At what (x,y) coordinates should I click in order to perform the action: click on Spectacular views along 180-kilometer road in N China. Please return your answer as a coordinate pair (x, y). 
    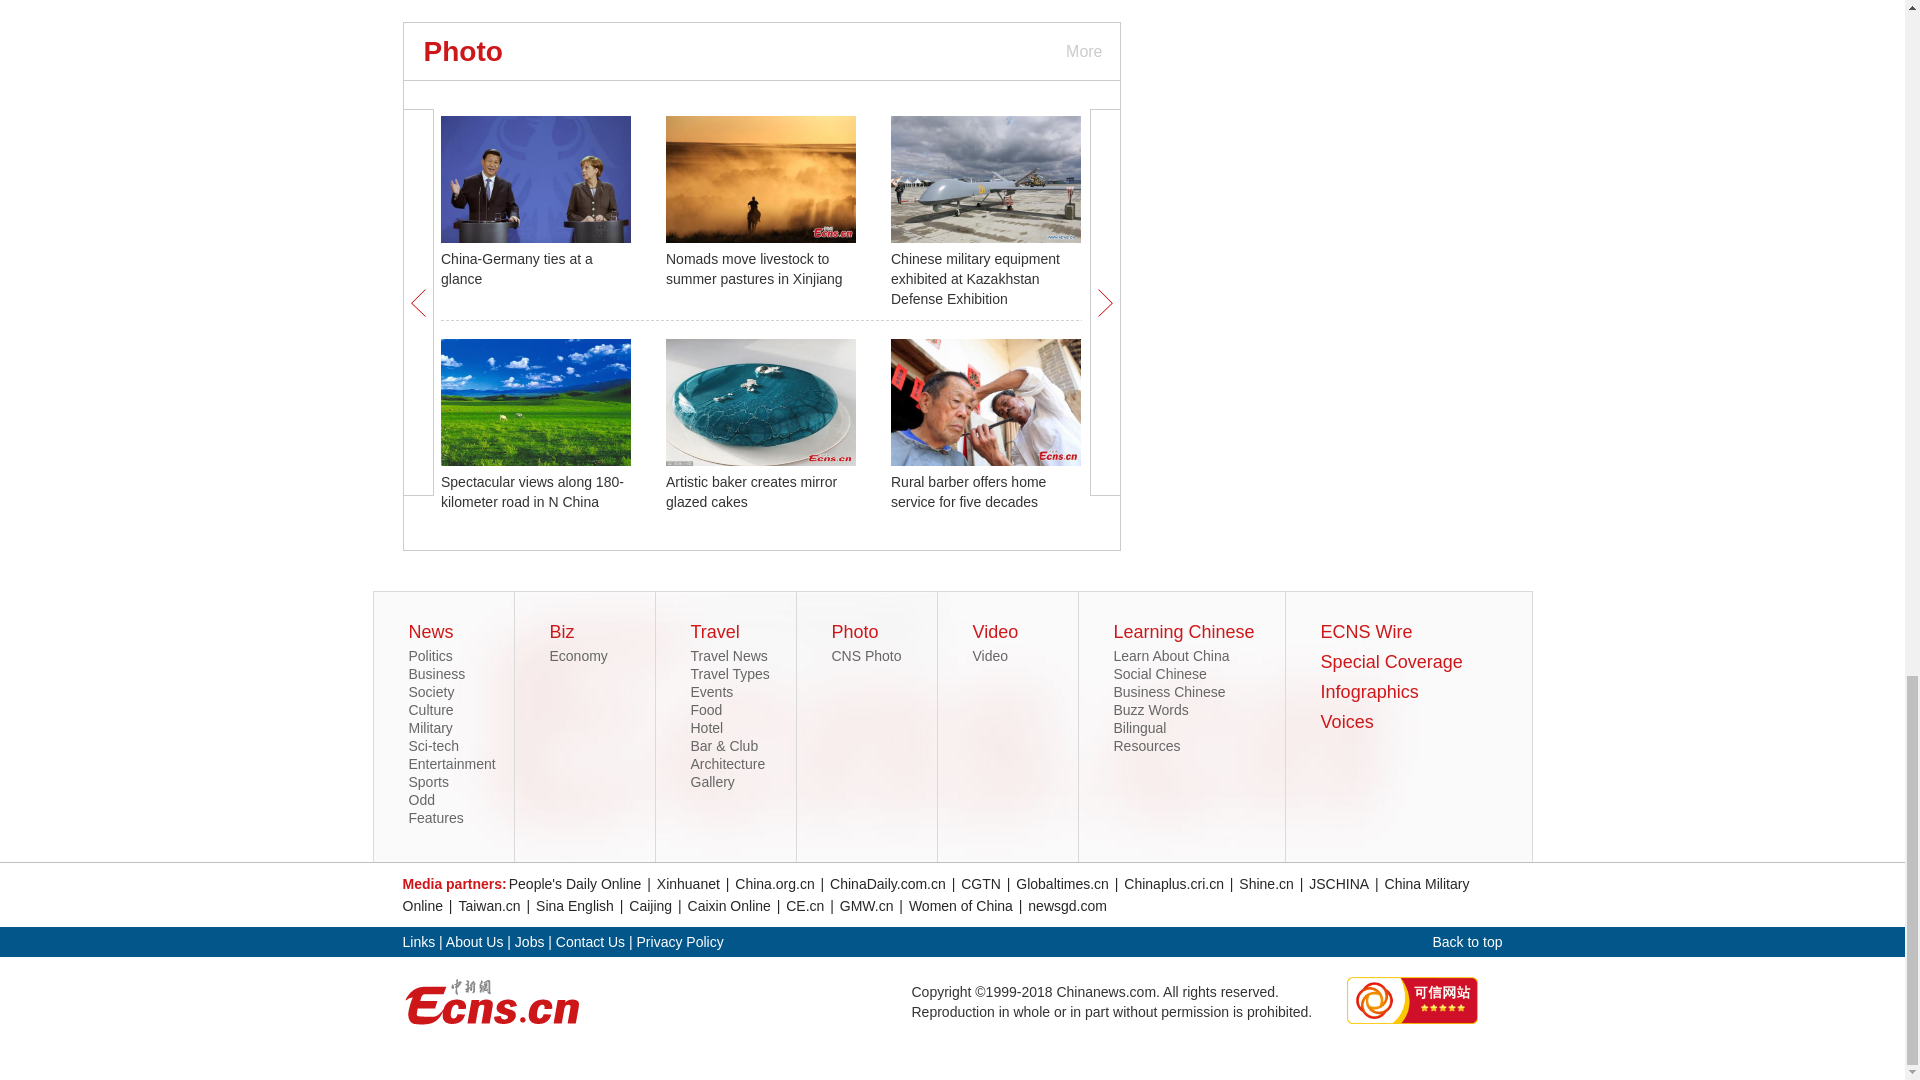
    Looking at the image, I should click on (532, 492).